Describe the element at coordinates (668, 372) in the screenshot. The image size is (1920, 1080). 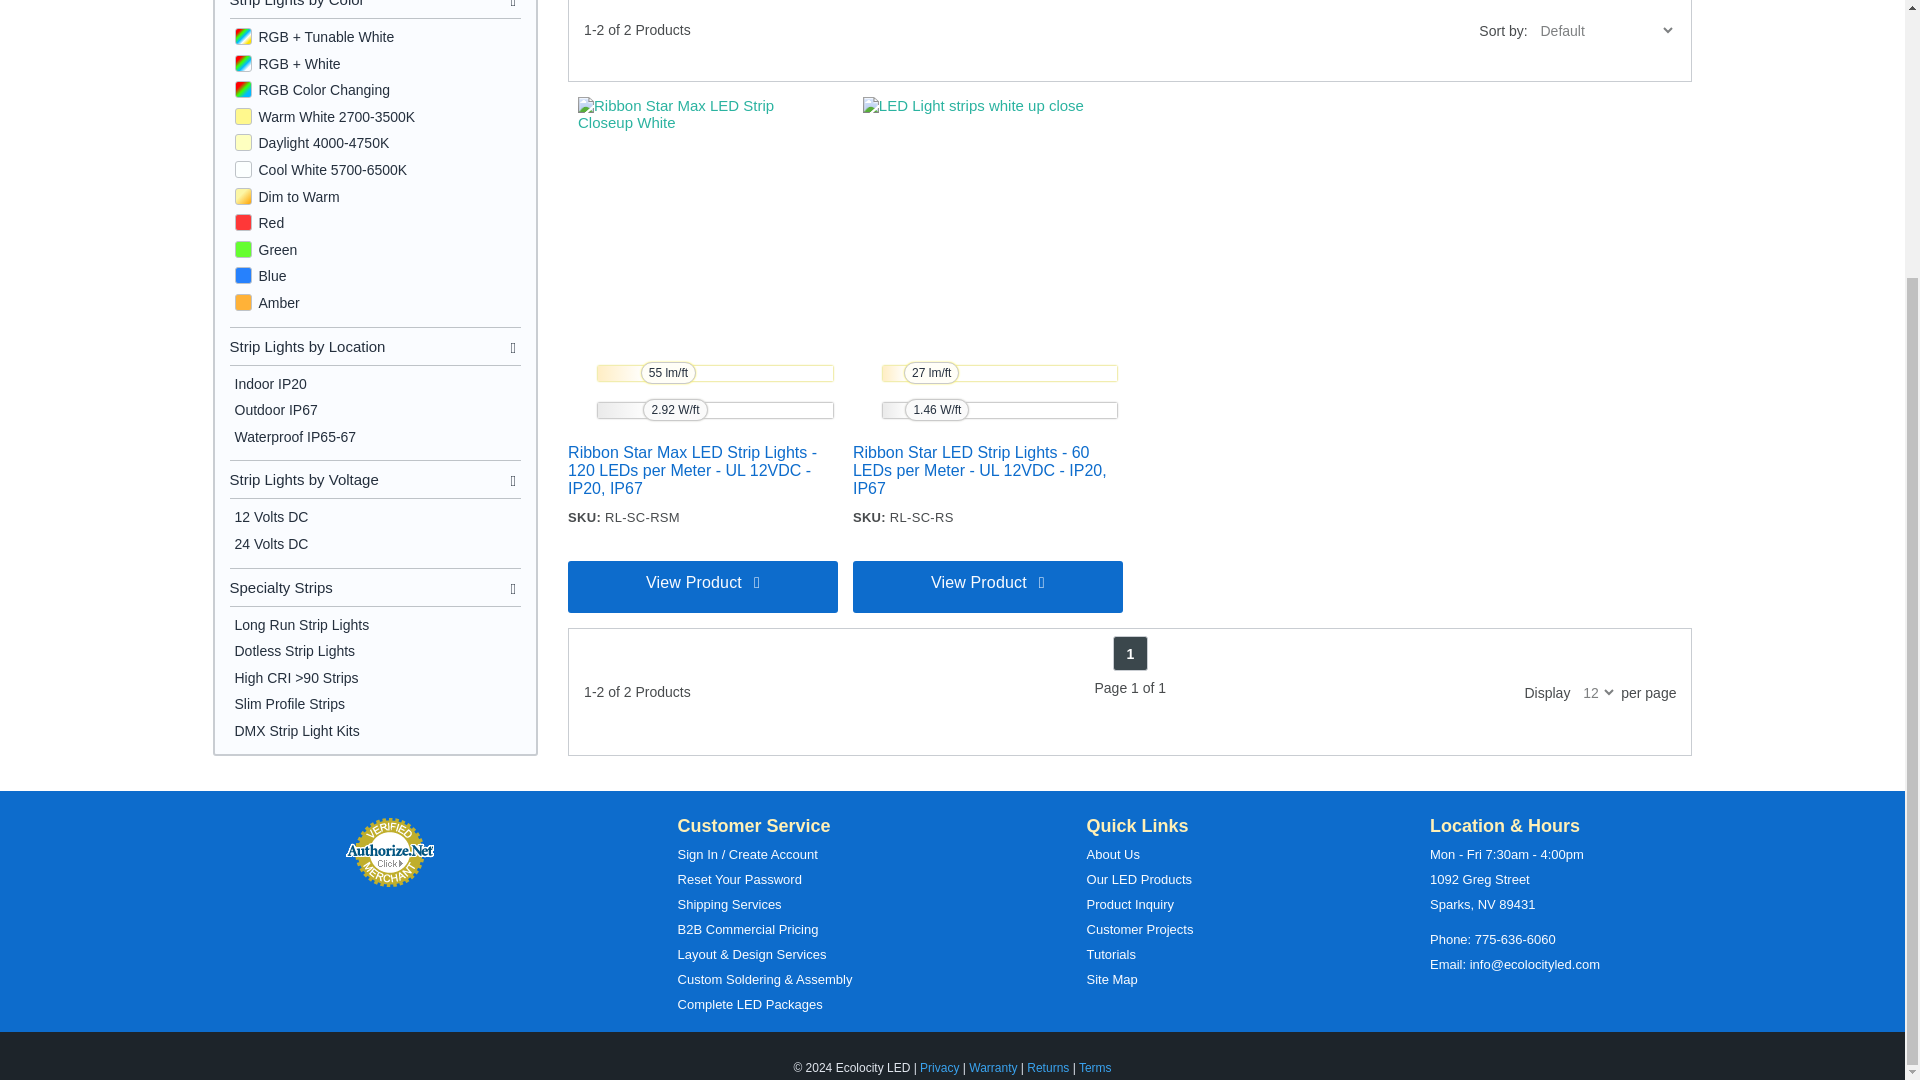
I see `Brightness` at that location.